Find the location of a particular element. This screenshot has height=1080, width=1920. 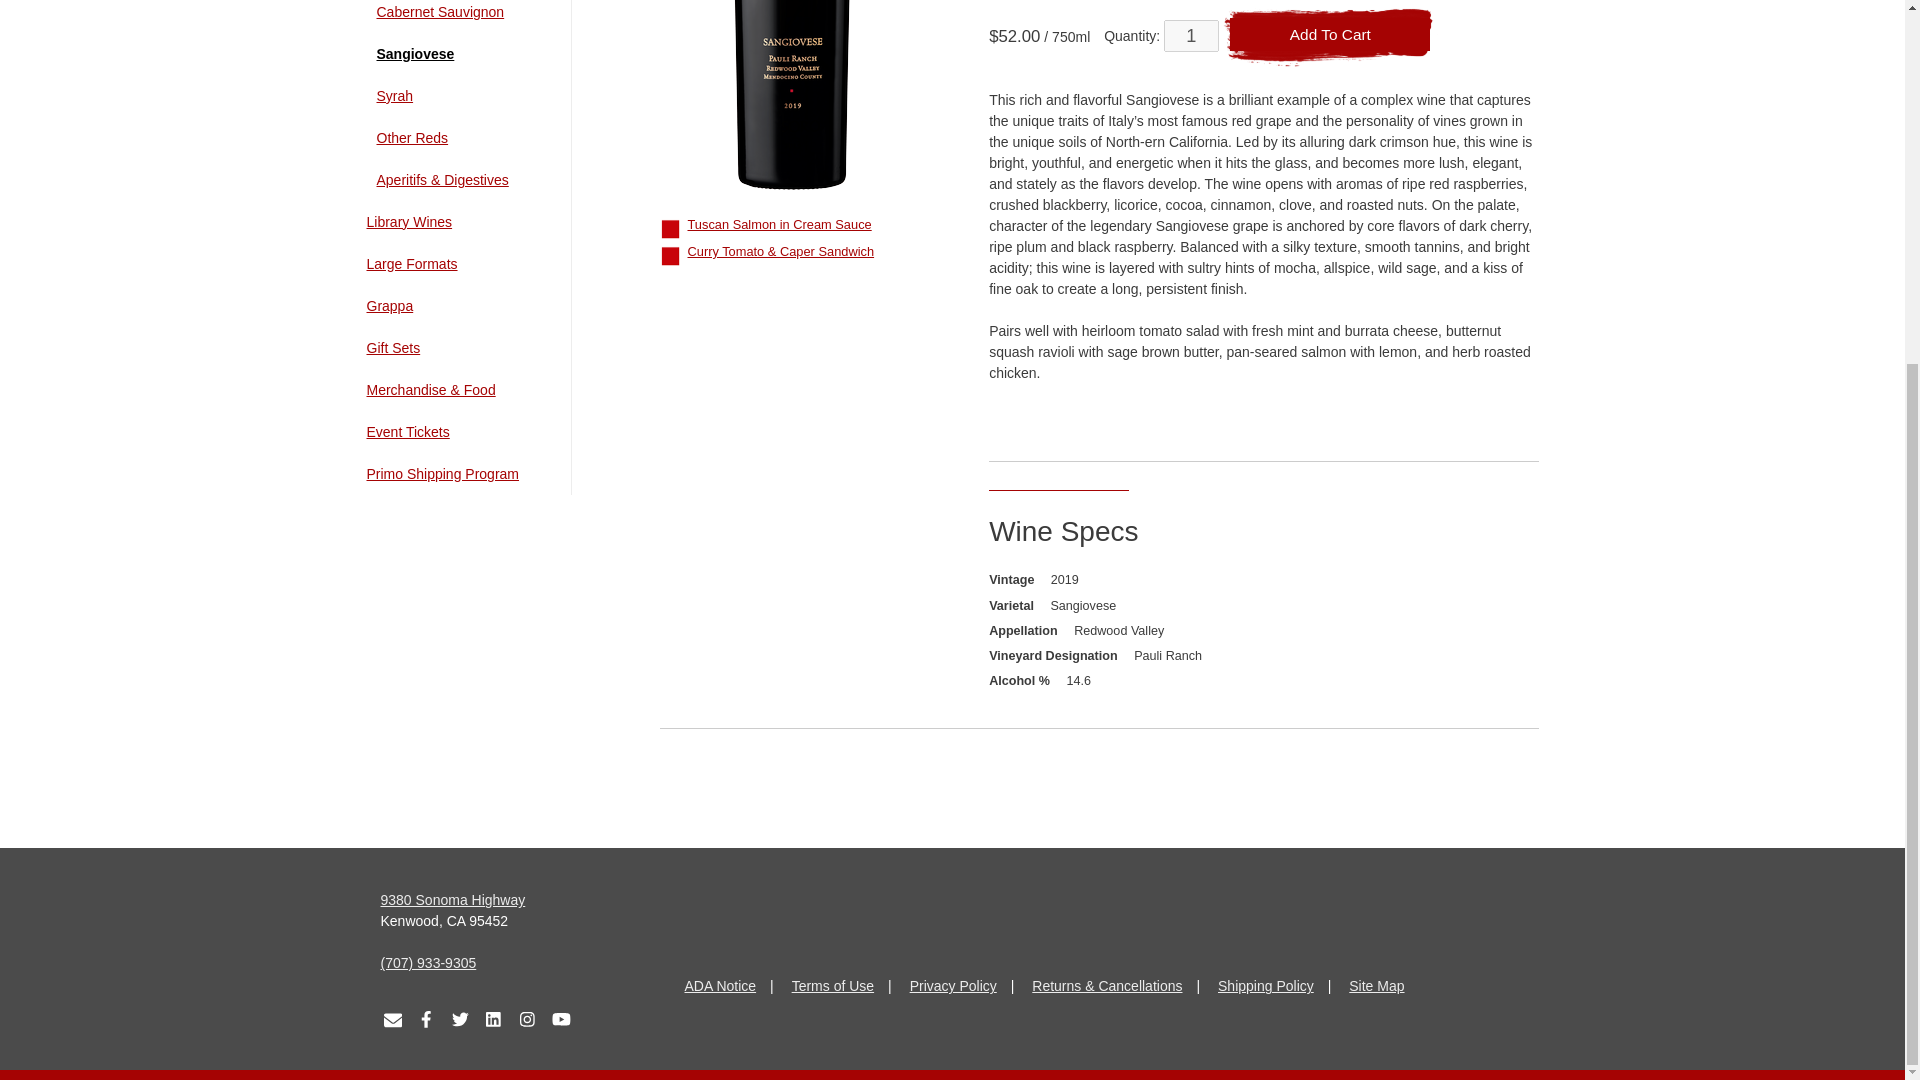

Cabernet Sauvignon is located at coordinates (462, 12).